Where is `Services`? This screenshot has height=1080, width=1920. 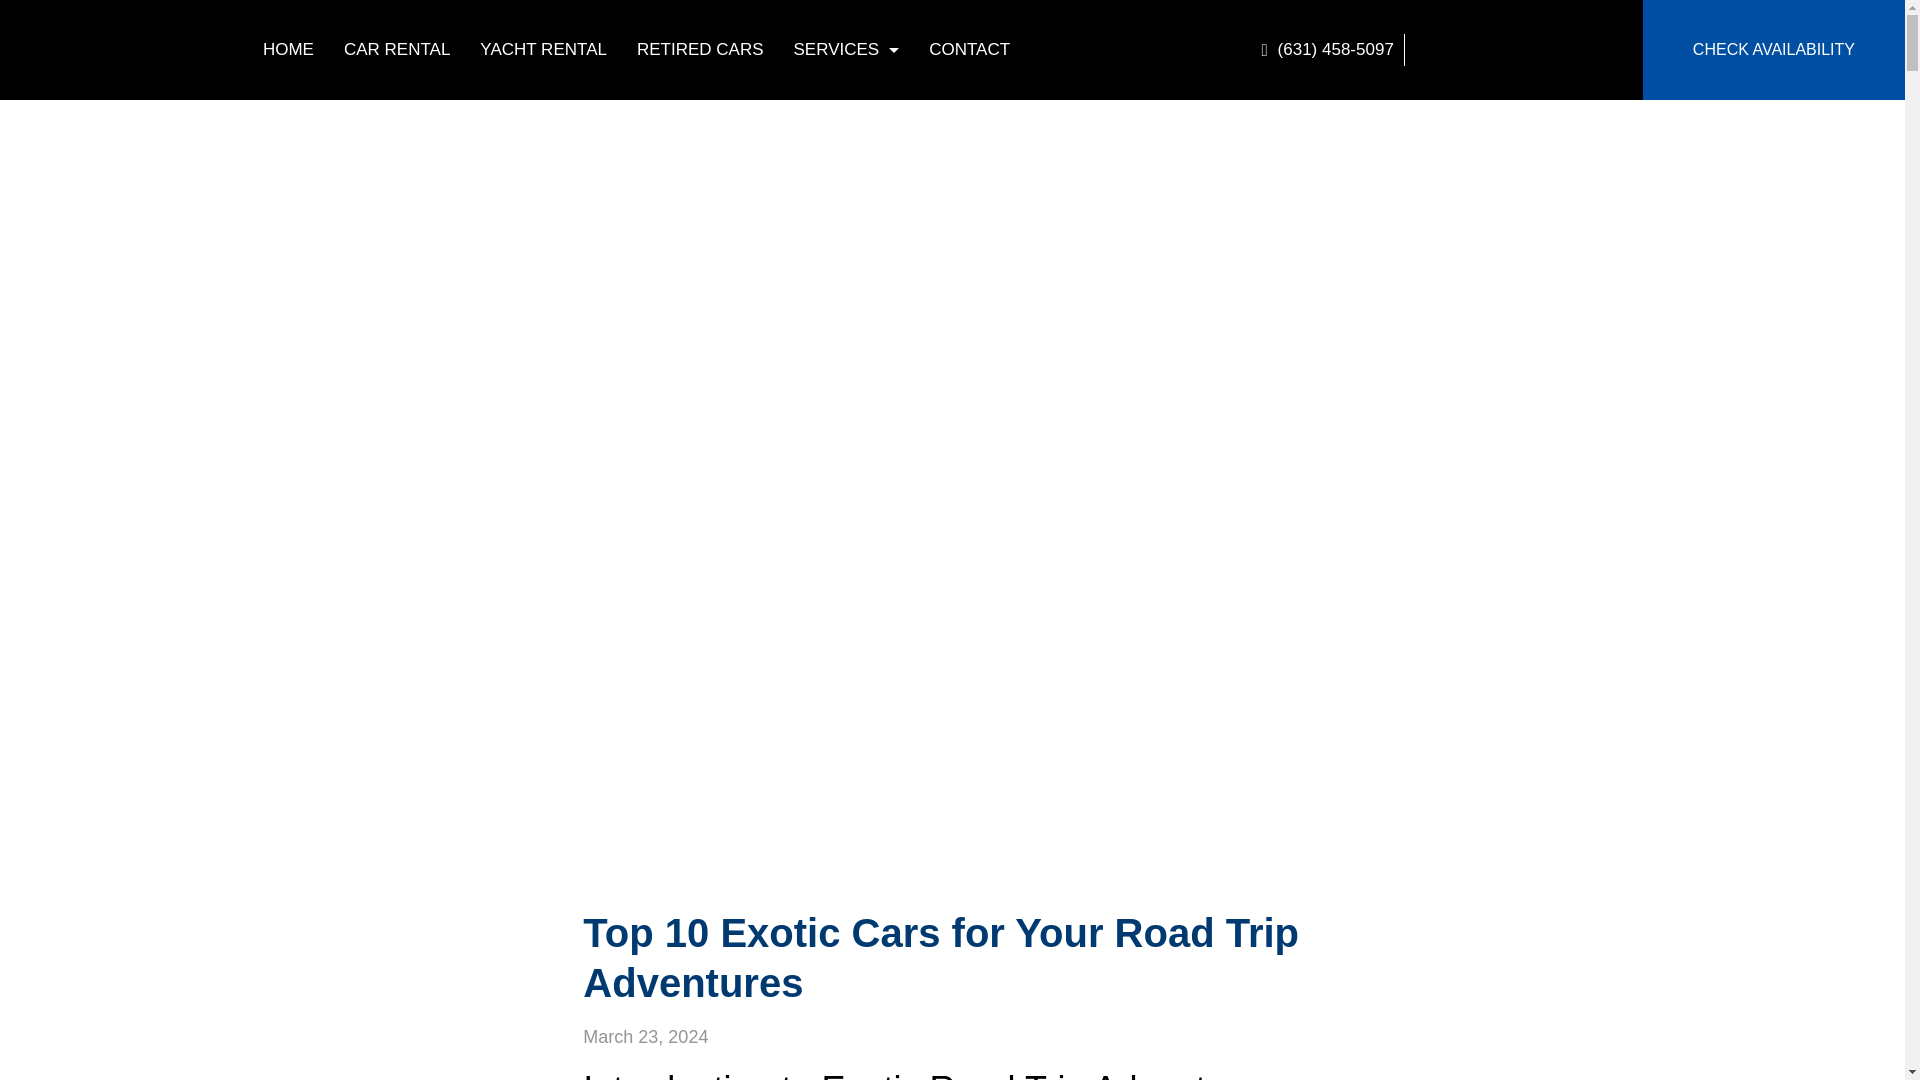 Services is located at coordinates (847, 50).